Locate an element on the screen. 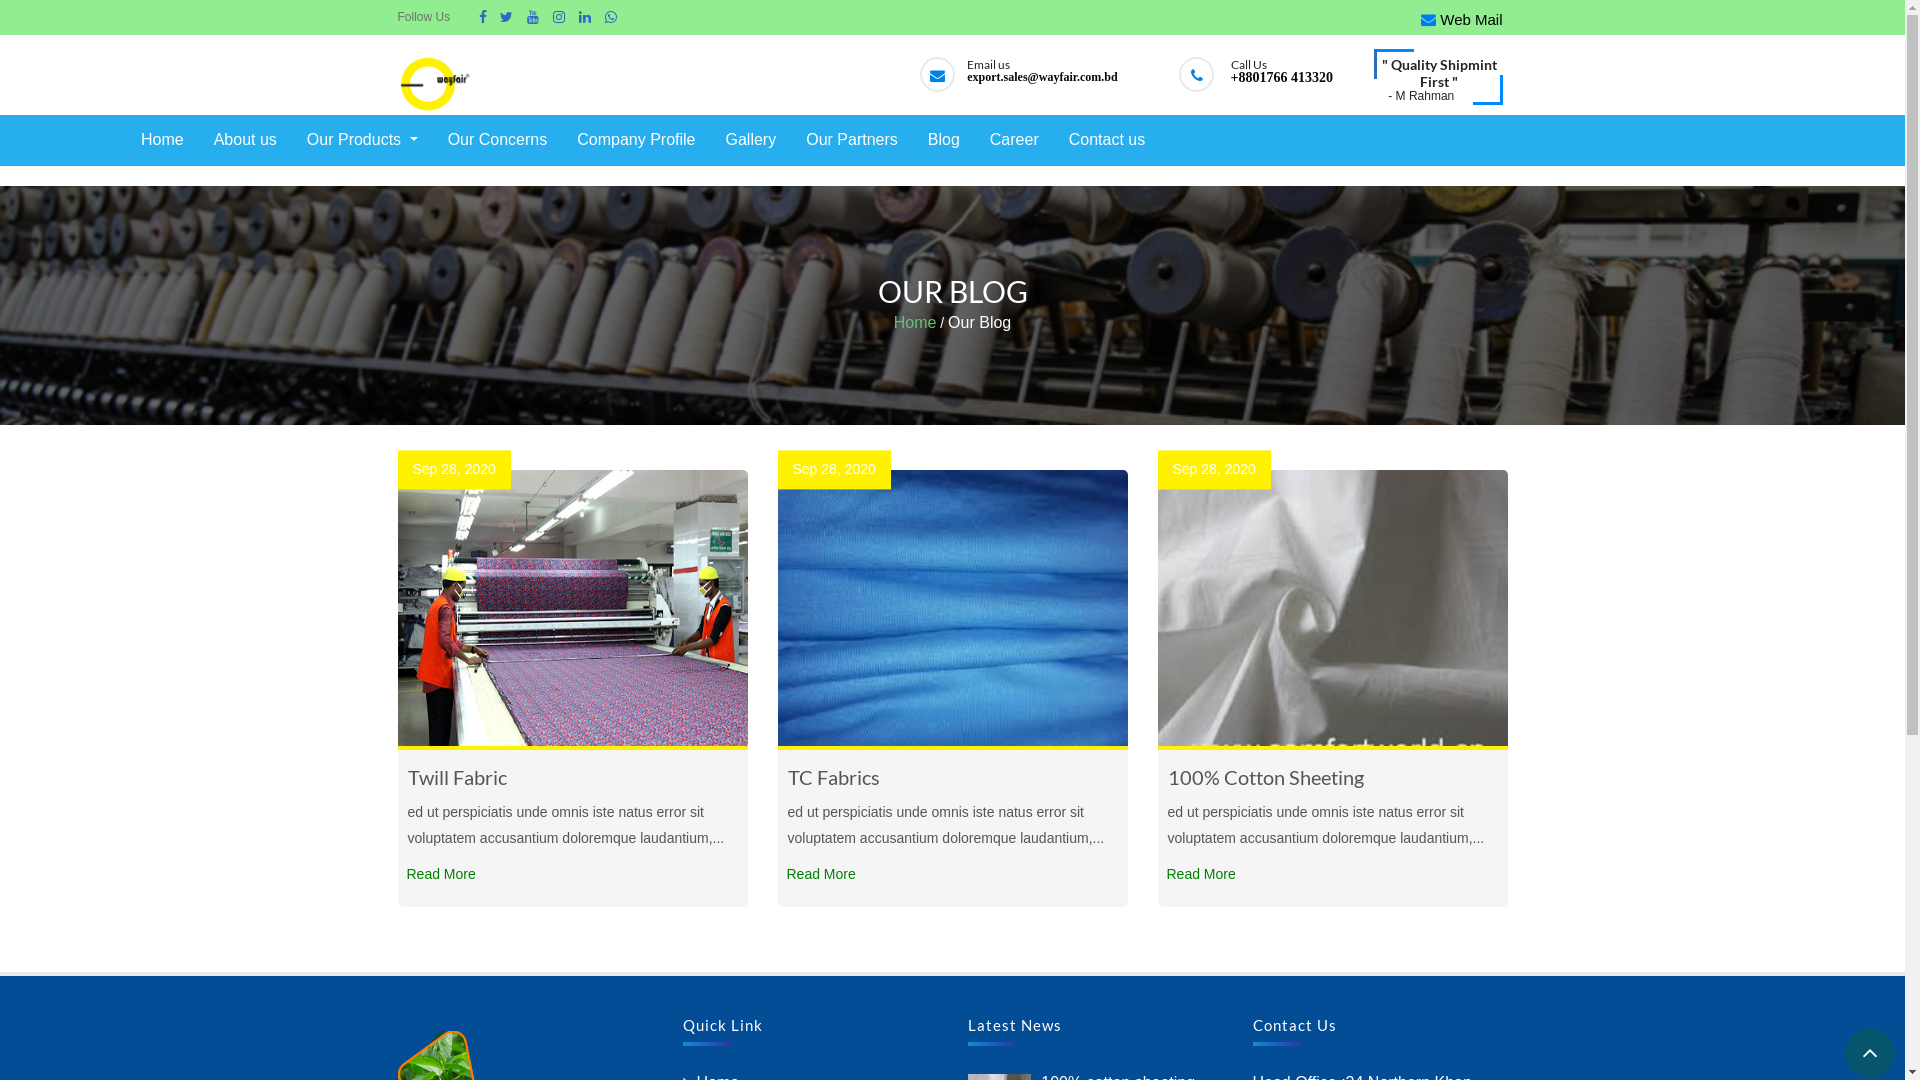 The image size is (1920, 1080). Web Mail is located at coordinates (1462, 20).